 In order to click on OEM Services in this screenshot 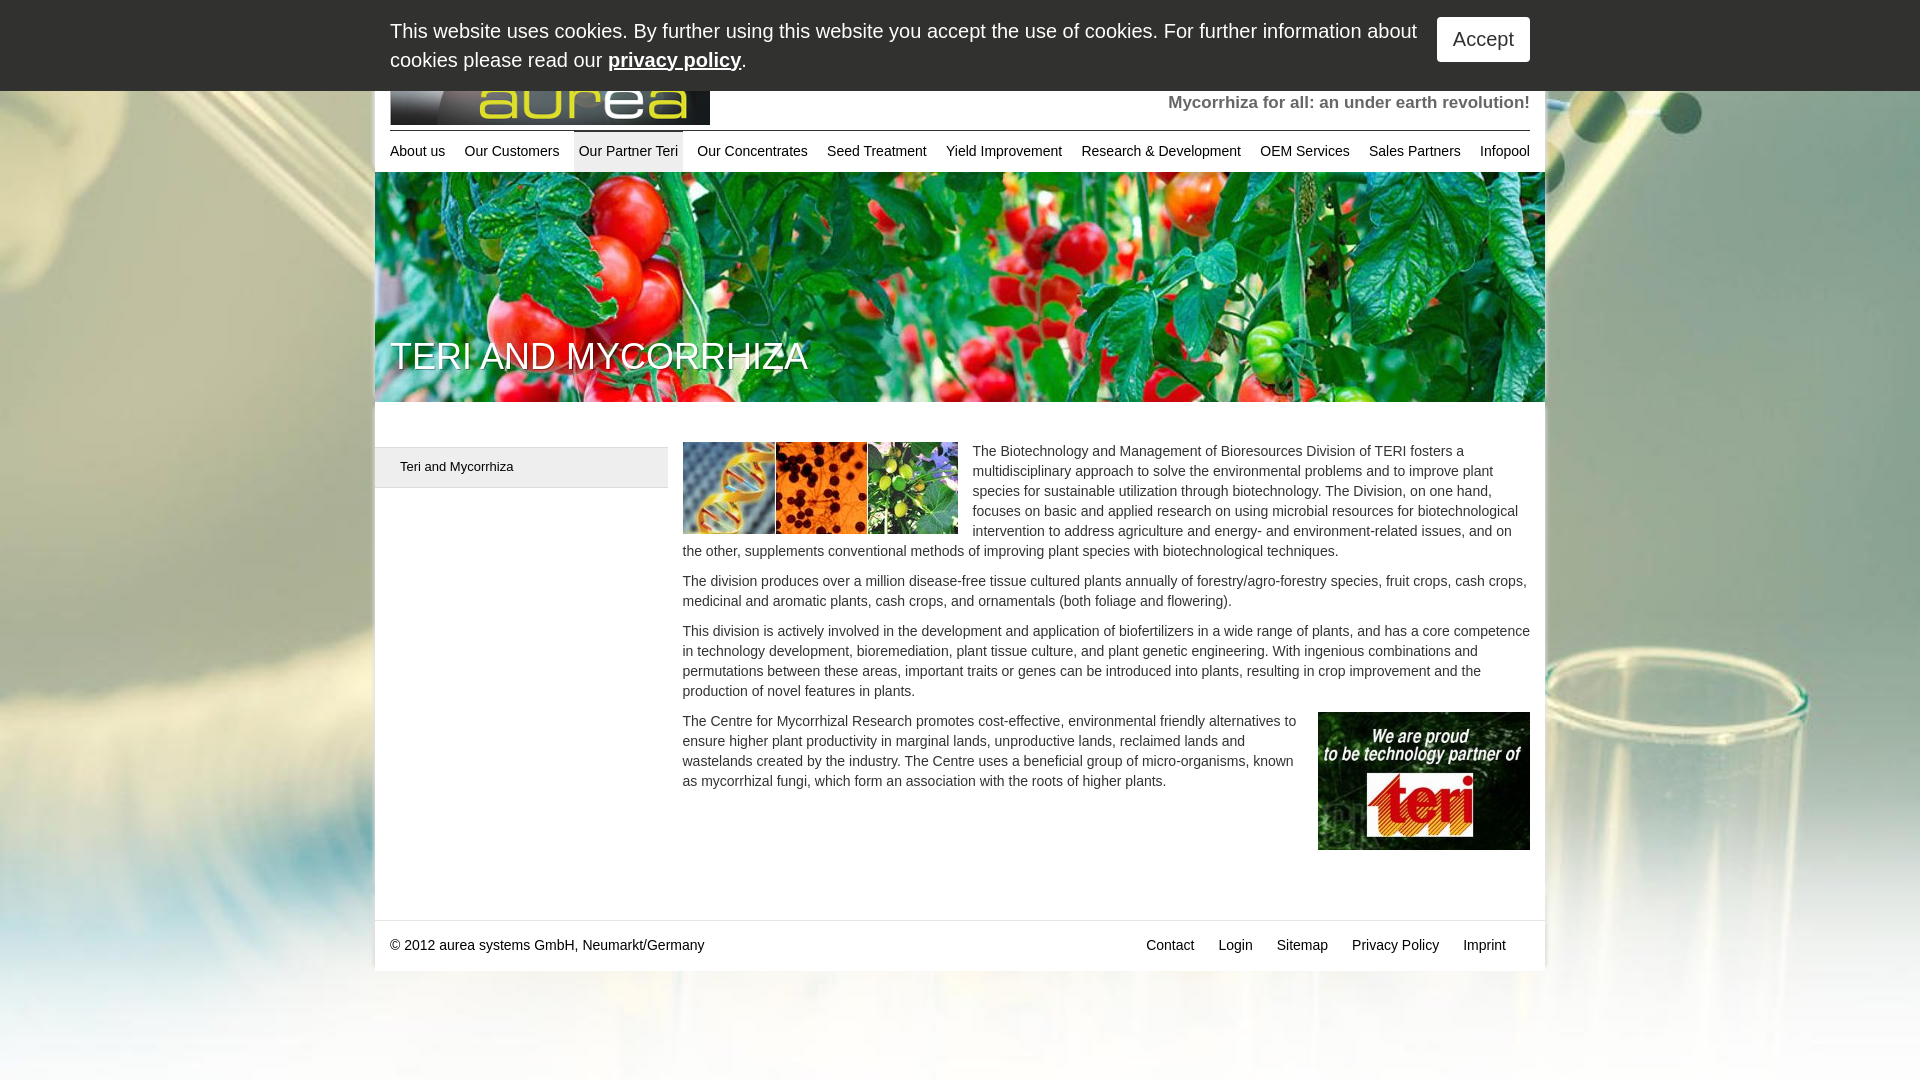, I will do `click(1304, 150)`.